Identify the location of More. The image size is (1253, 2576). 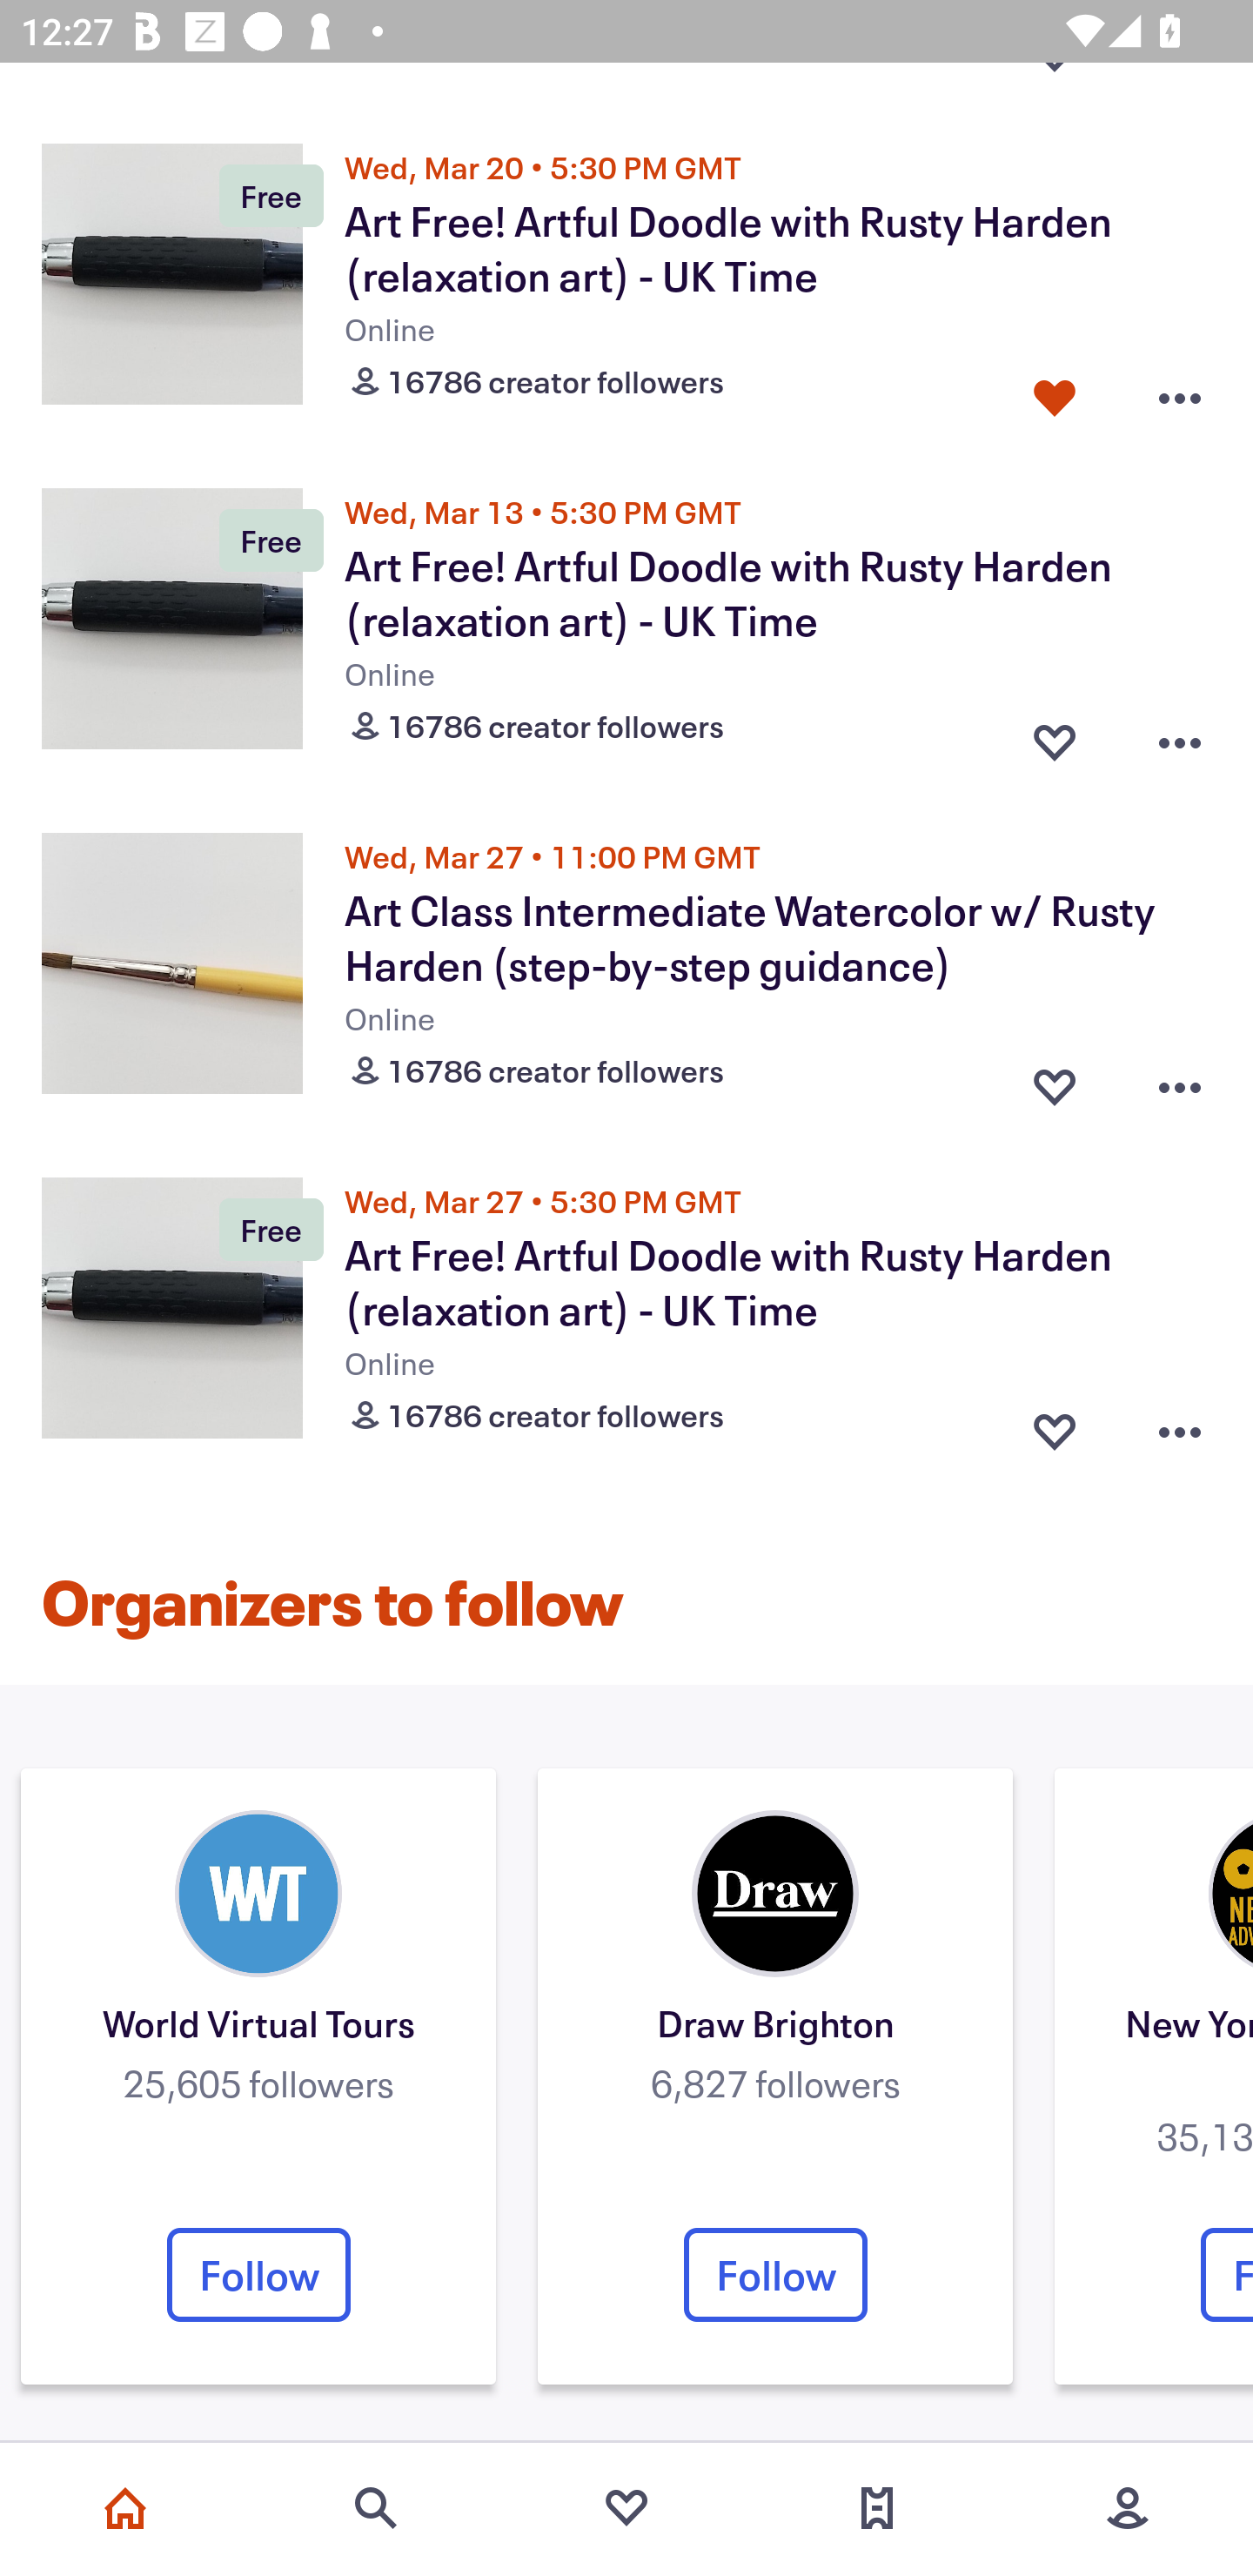
(1128, 2508).